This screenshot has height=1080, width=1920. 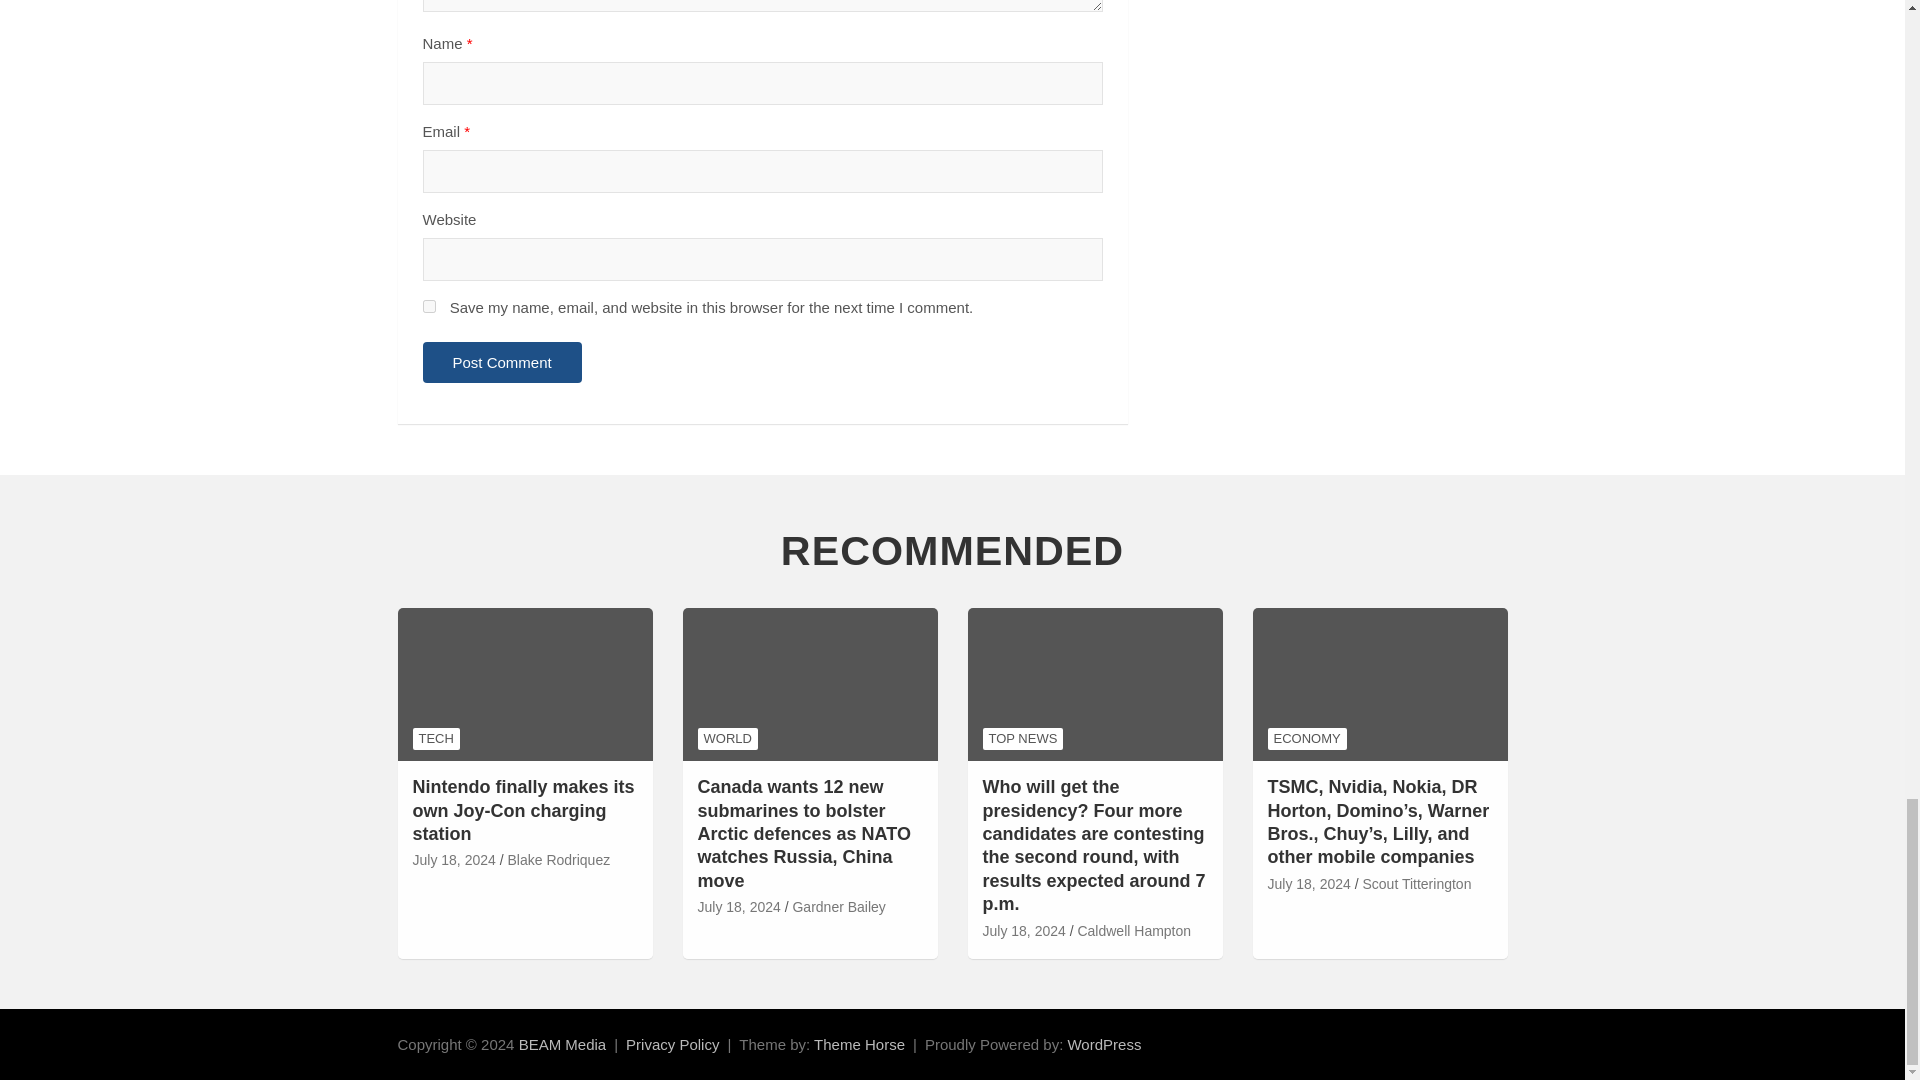 What do you see at coordinates (562, 1044) in the screenshot?
I see `BEAM Media` at bounding box center [562, 1044].